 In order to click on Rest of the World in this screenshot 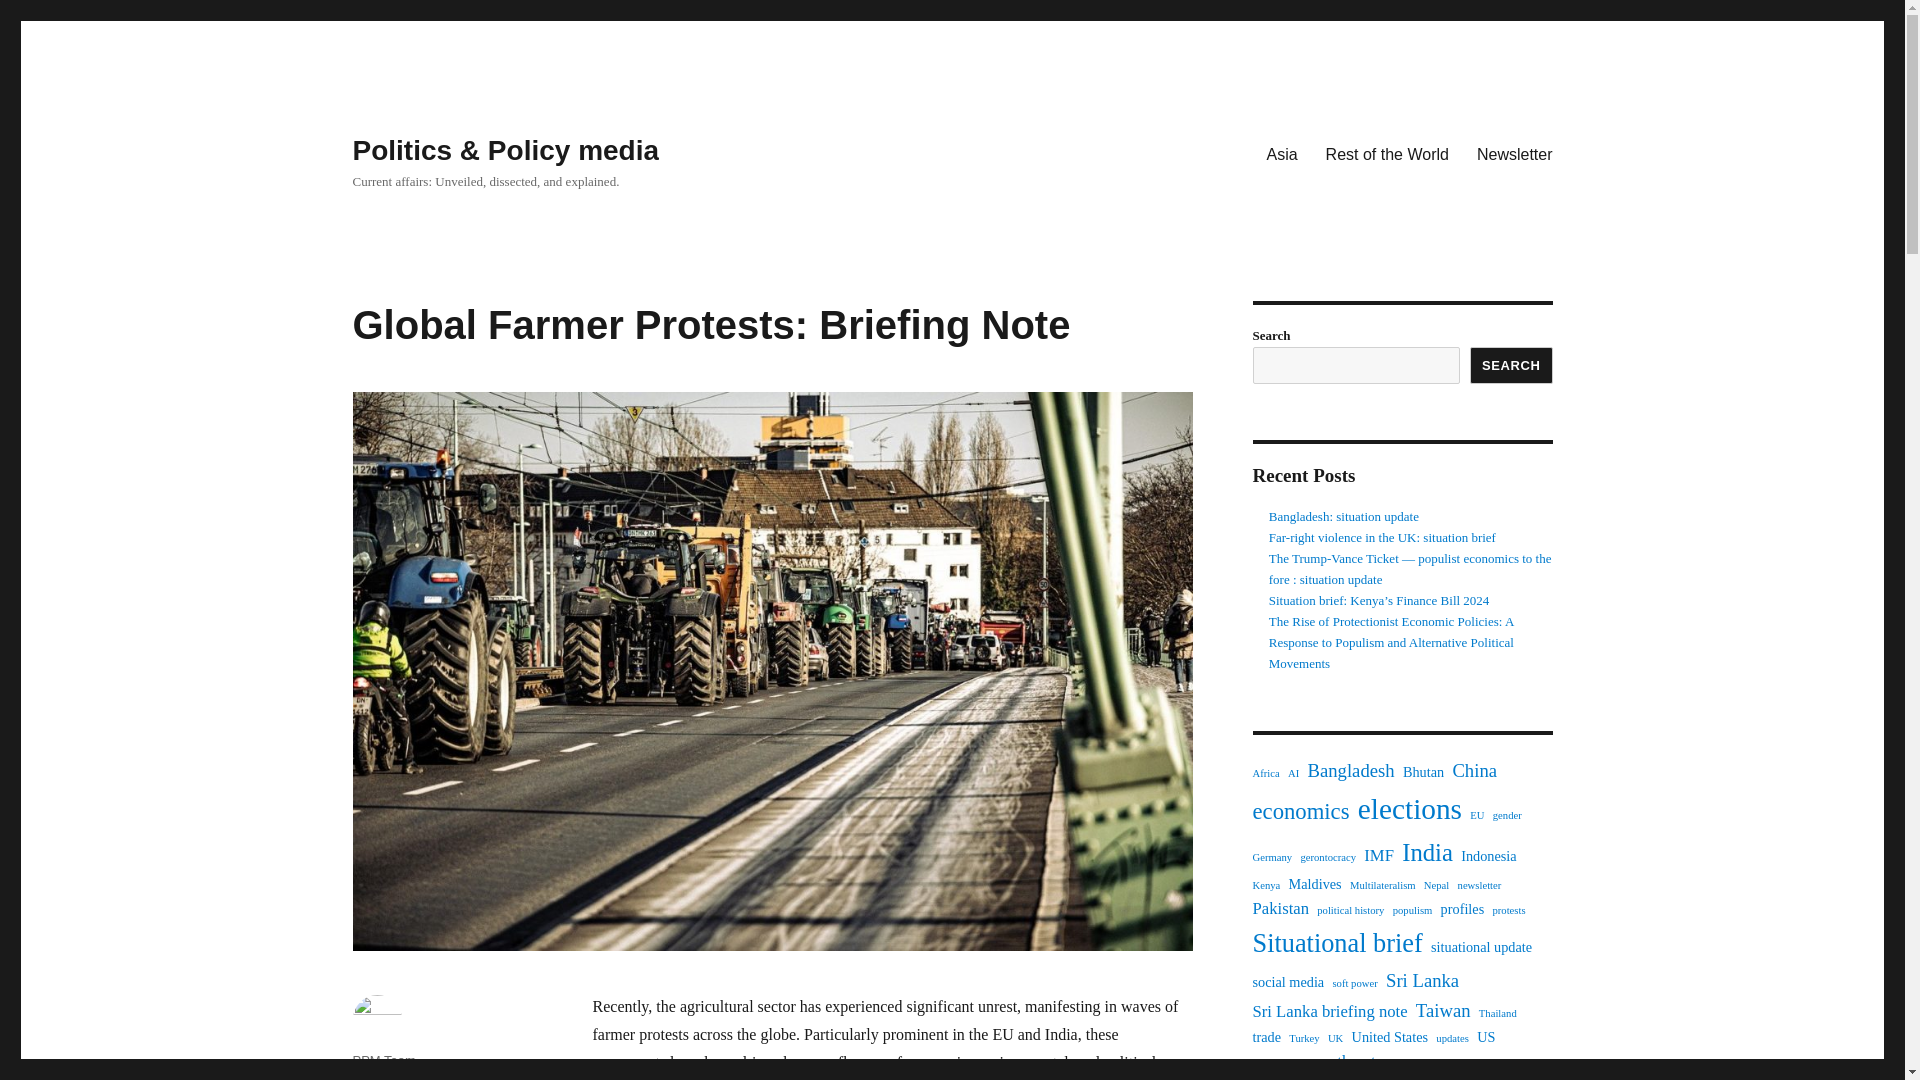, I will do `click(1387, 153)`.